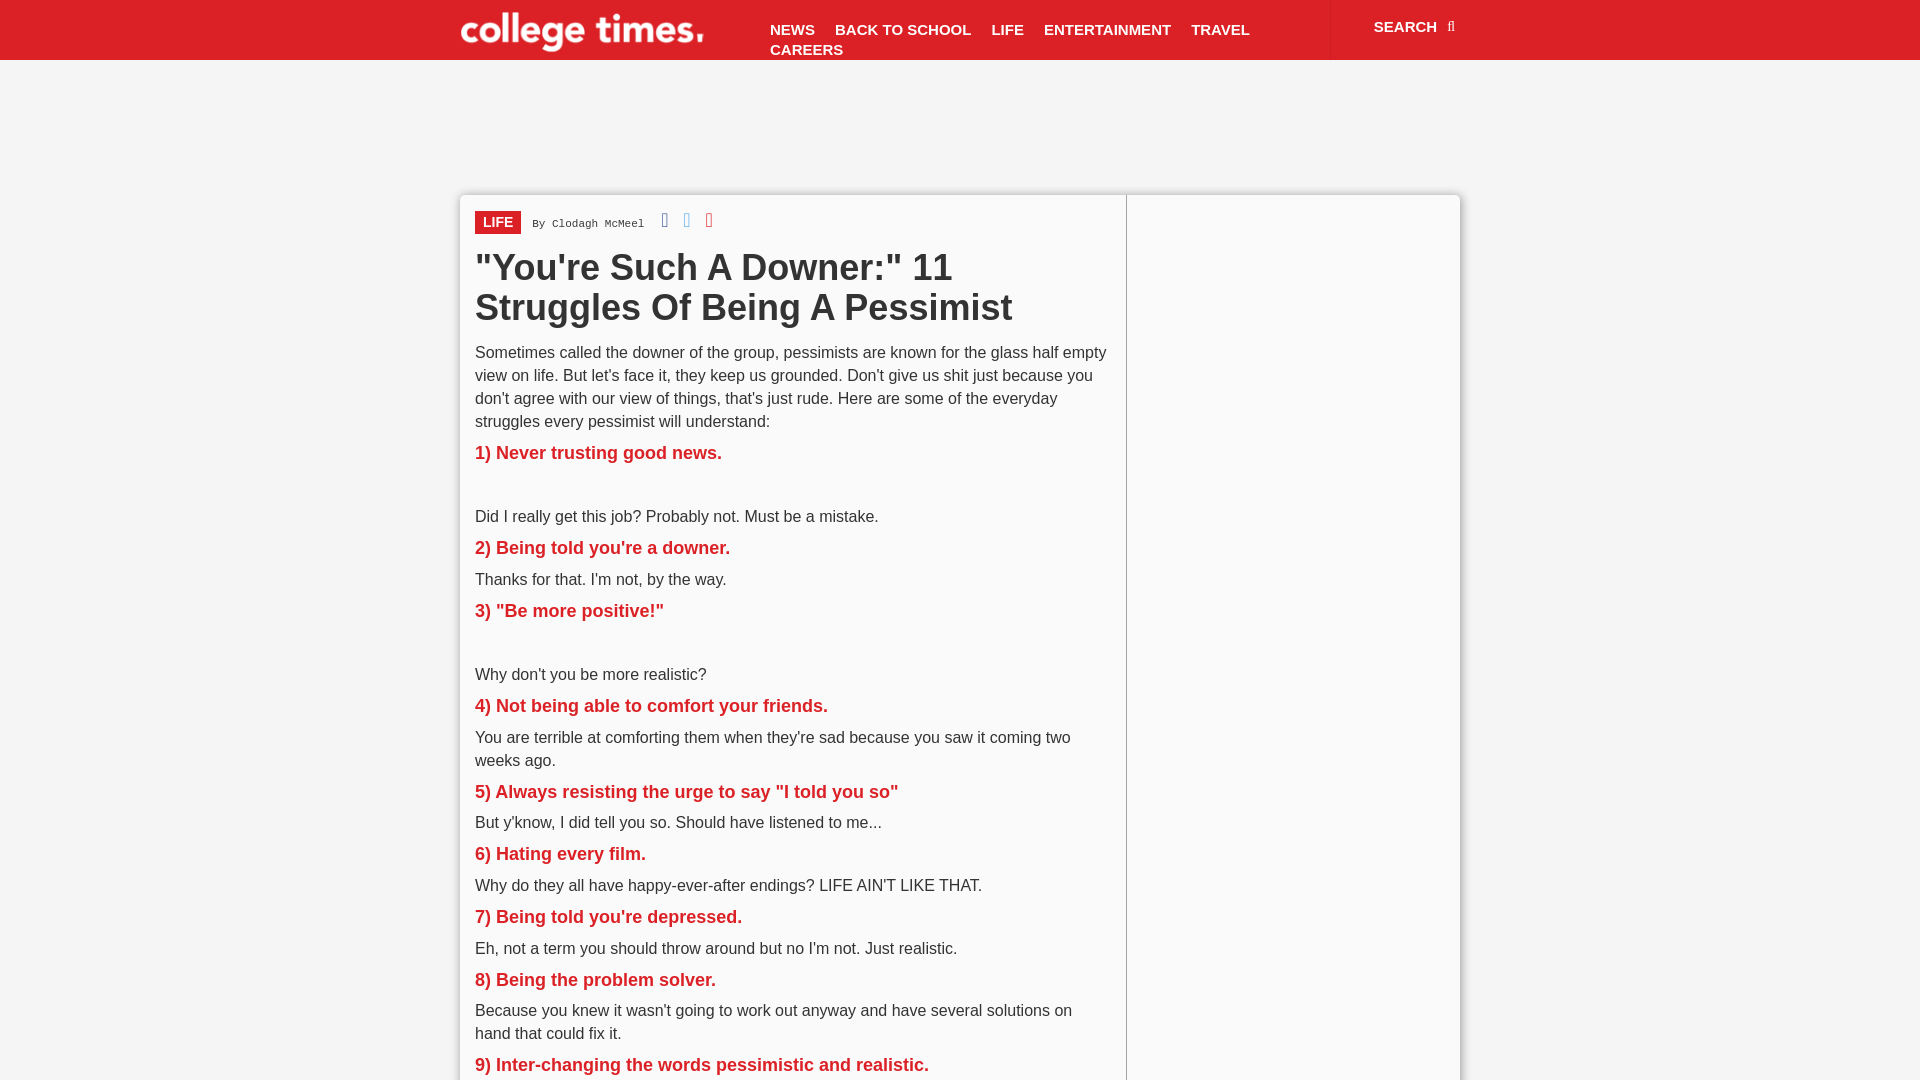  What do you see at coordinates (1107, 30) in the screenshot?
I see `ENTERTAINMENT` at bounding box center [1107, 30].